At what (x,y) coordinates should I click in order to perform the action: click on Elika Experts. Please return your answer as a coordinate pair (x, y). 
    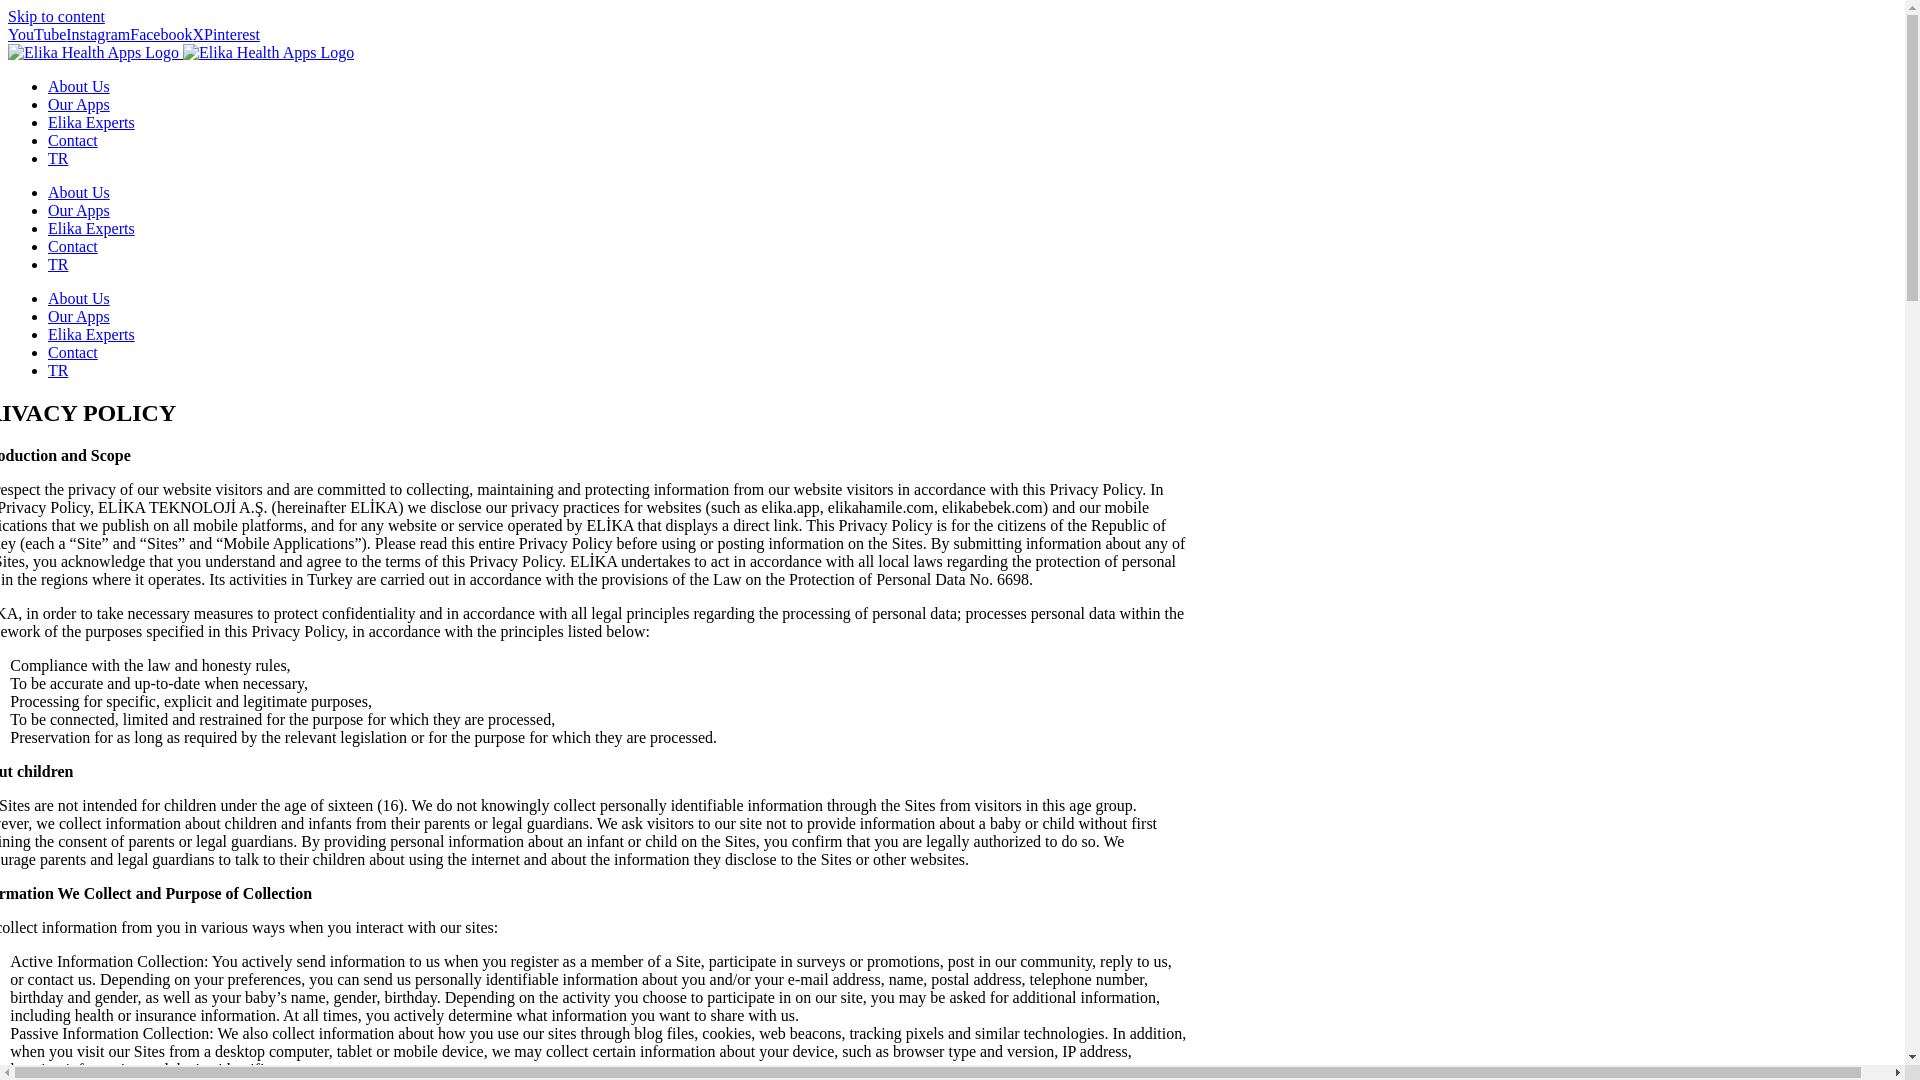
    Looking at the image, I should click on (91, 334).